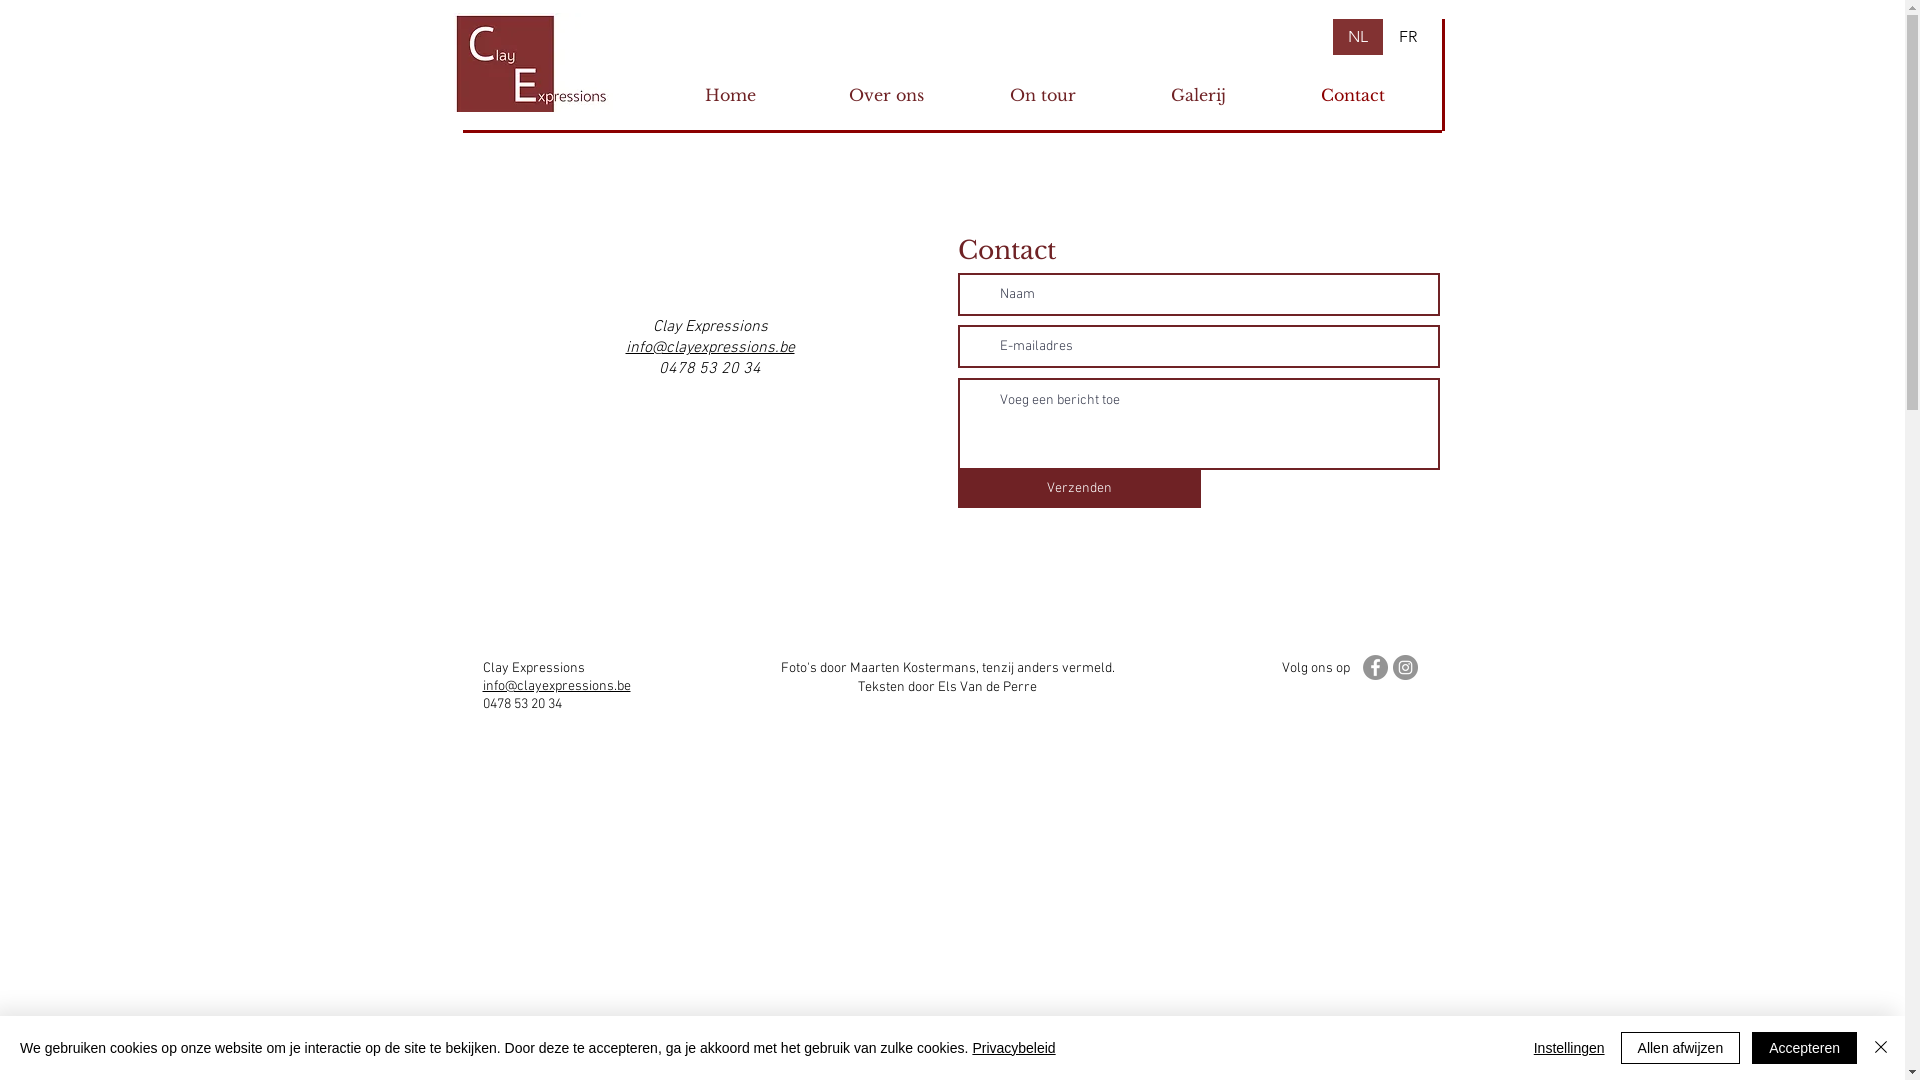 This screenshot has height=1080, width=1920. What do you see at coordinates (1804, 1048) in the screenshot?
I see `Accepteren` at bounding box center [1804, 1048].